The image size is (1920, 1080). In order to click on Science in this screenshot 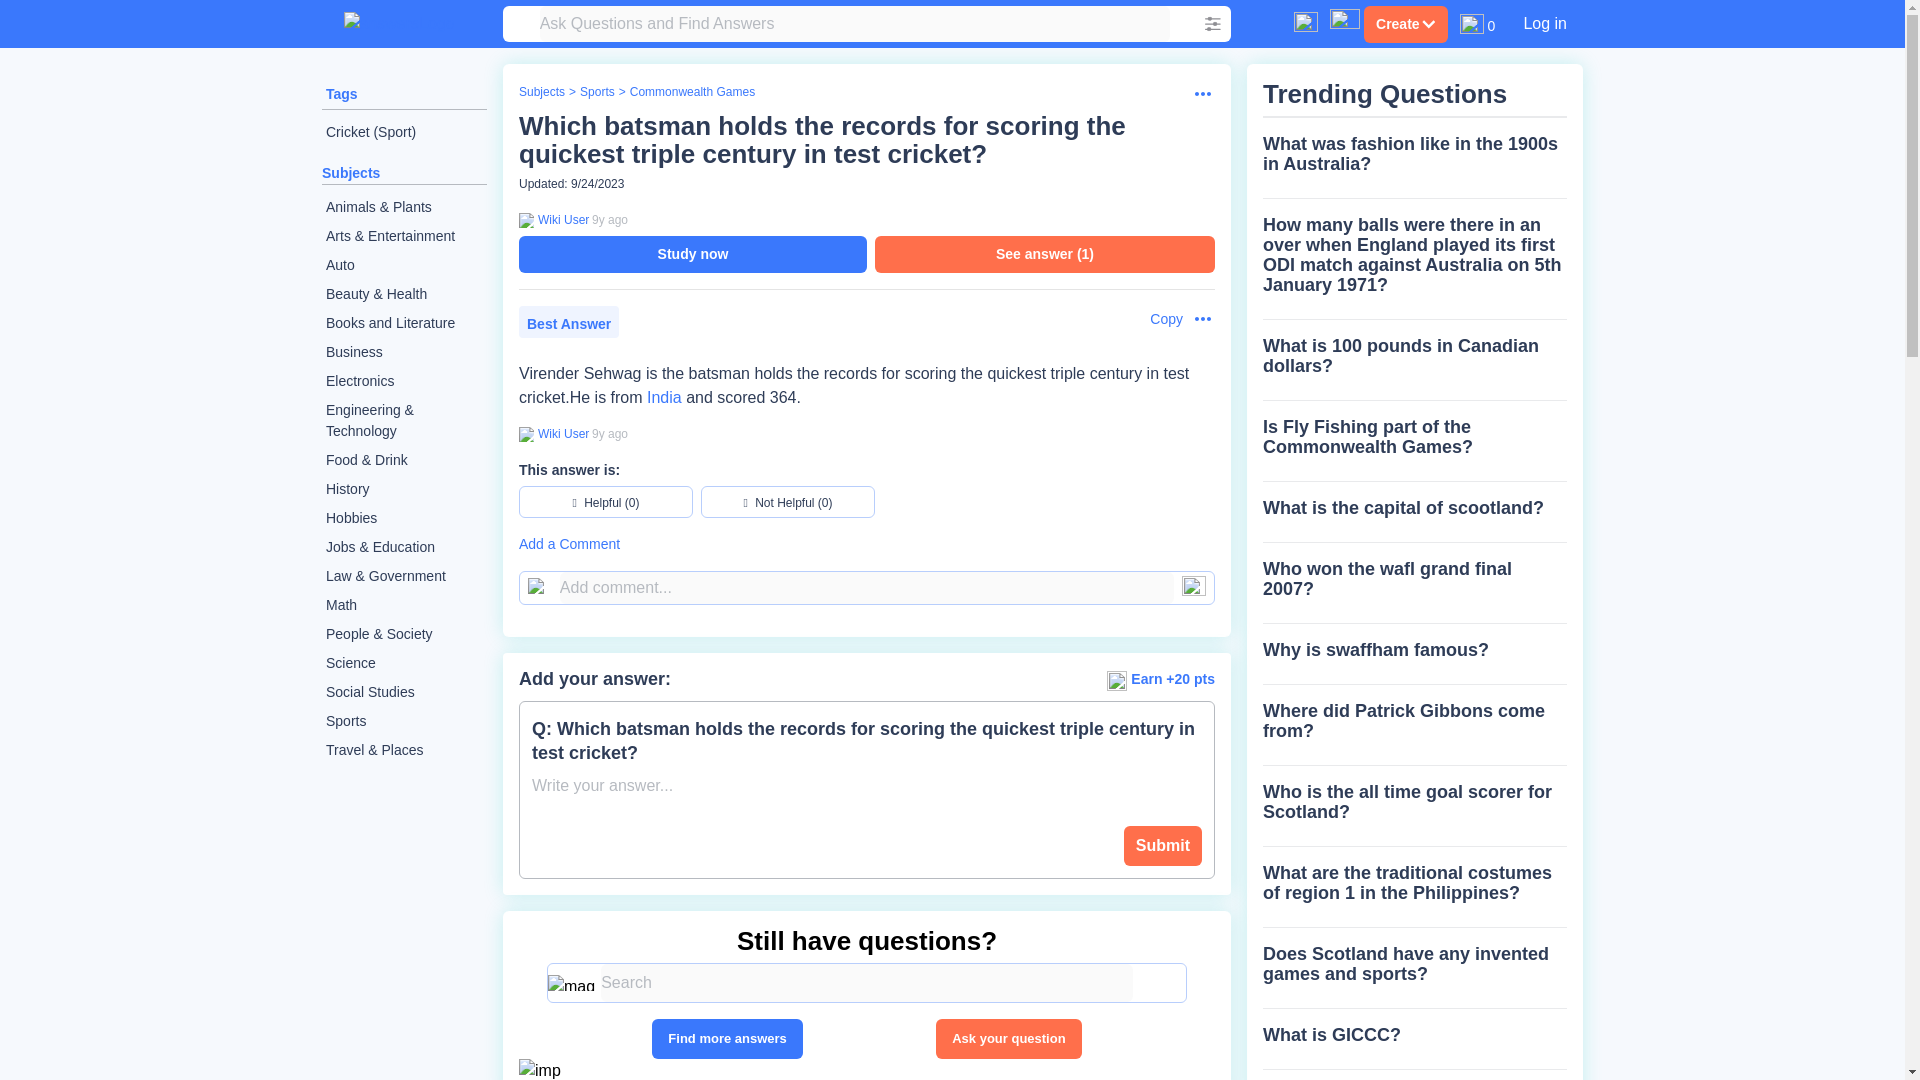, I will do `click(404, 664)`.